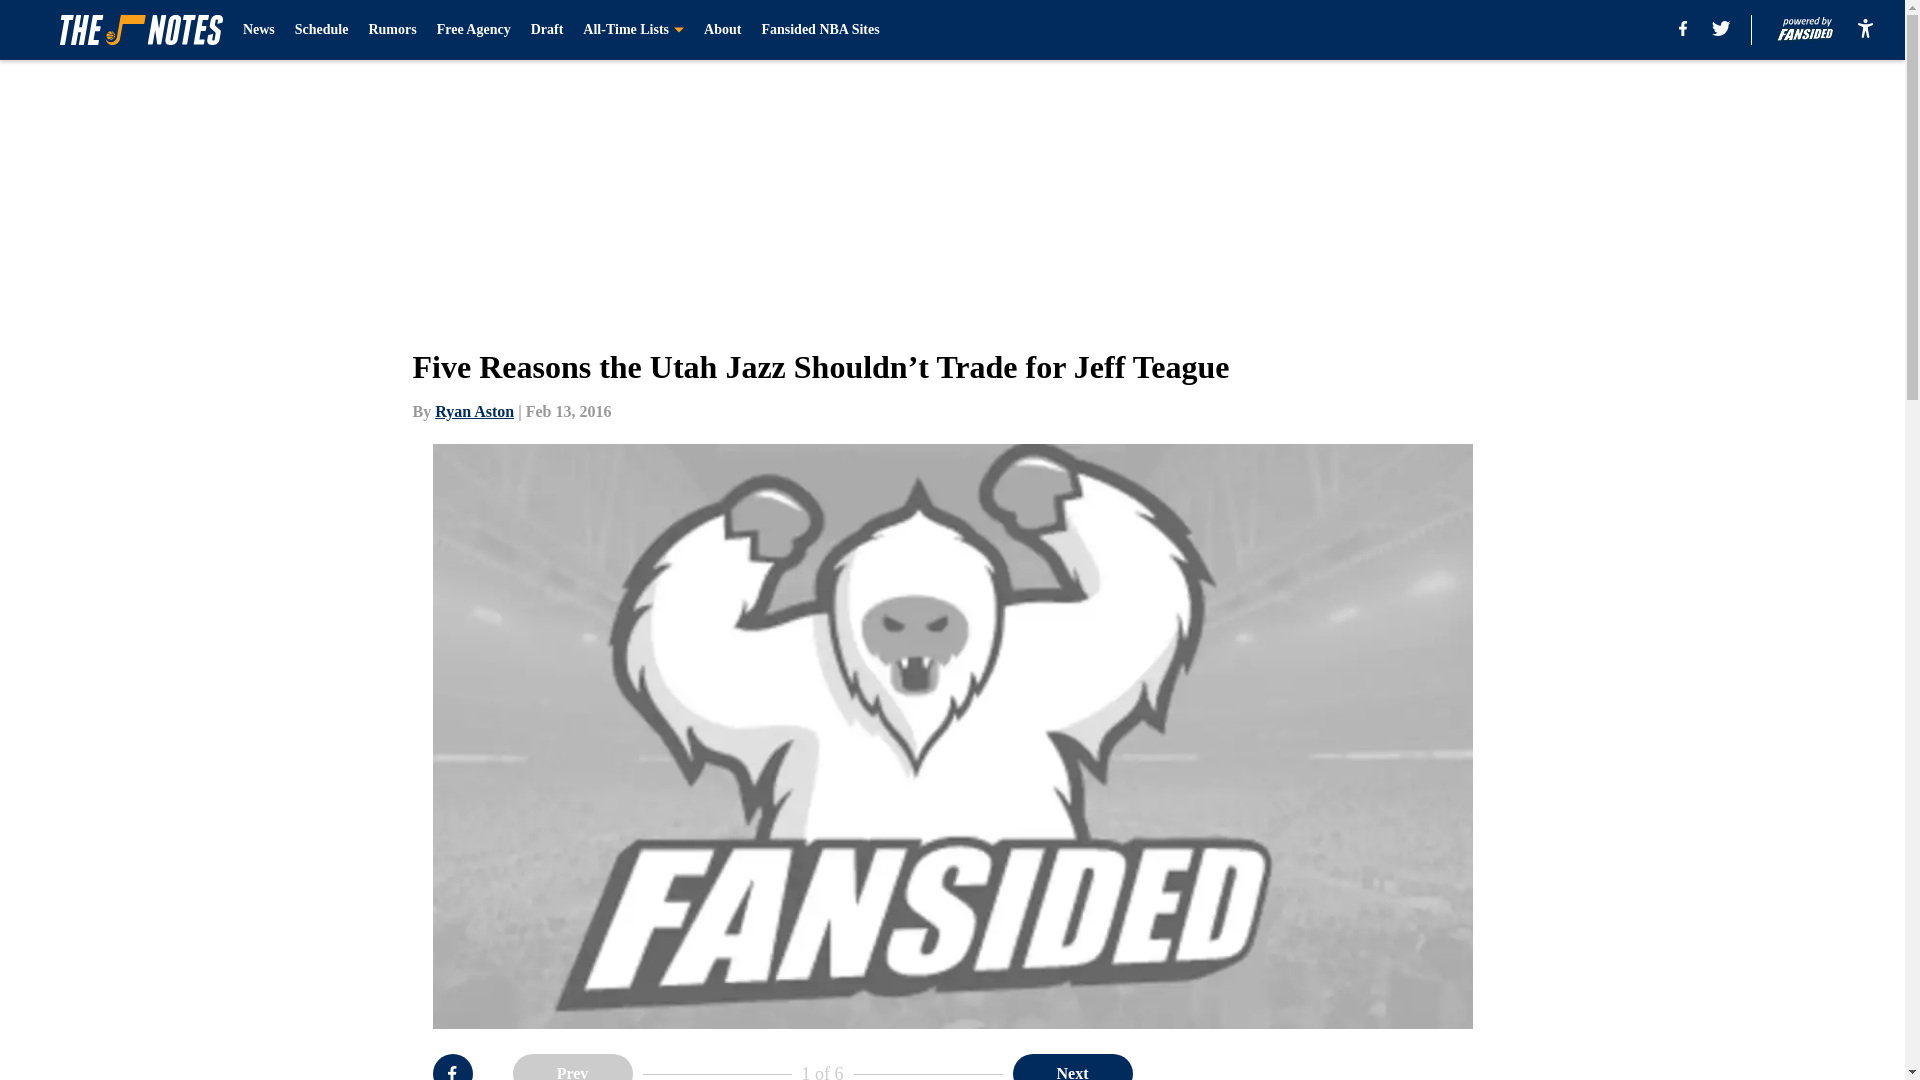 The image size is (1920, 1080). What do you see at coordinates (572, 1067) in the screenshot?
I see `Prev` at bounding box center [572, 1067].